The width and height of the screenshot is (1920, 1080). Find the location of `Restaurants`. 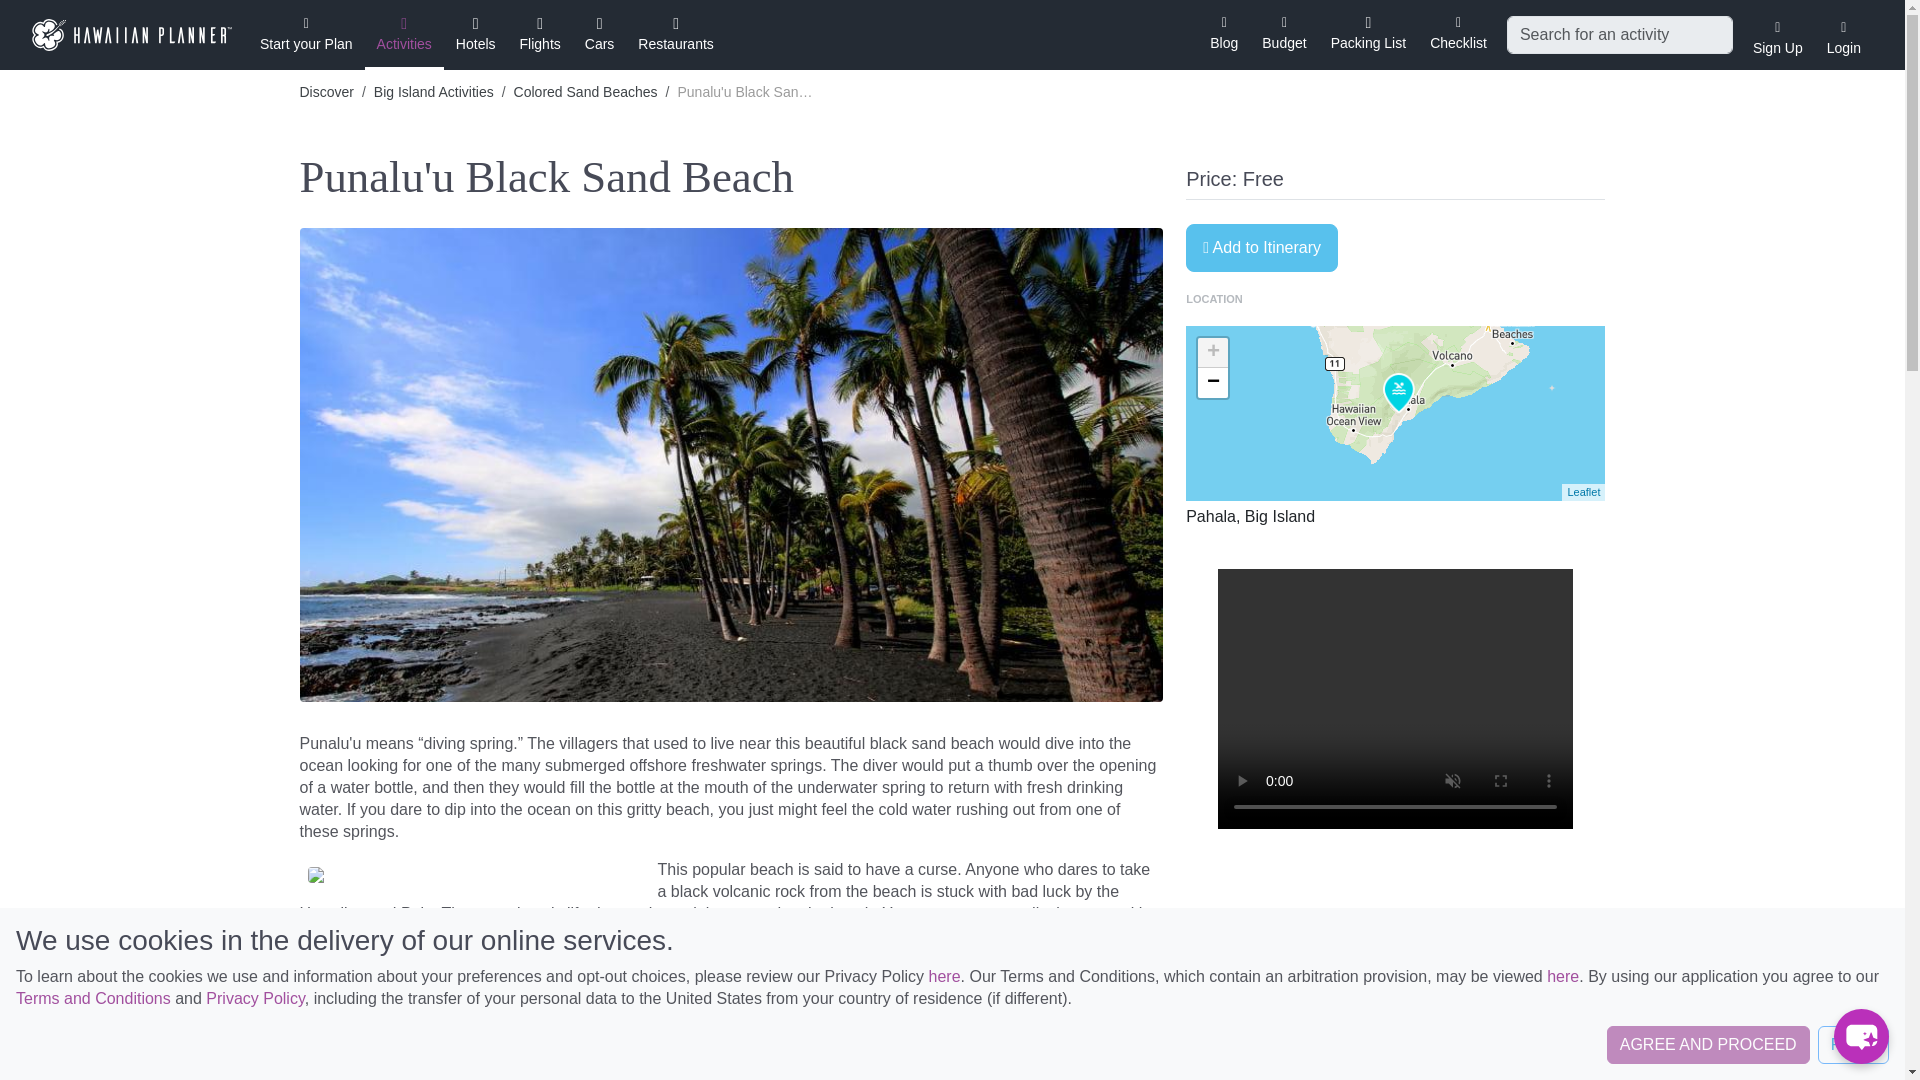

Restaurants is located at coordinates (674, 32).